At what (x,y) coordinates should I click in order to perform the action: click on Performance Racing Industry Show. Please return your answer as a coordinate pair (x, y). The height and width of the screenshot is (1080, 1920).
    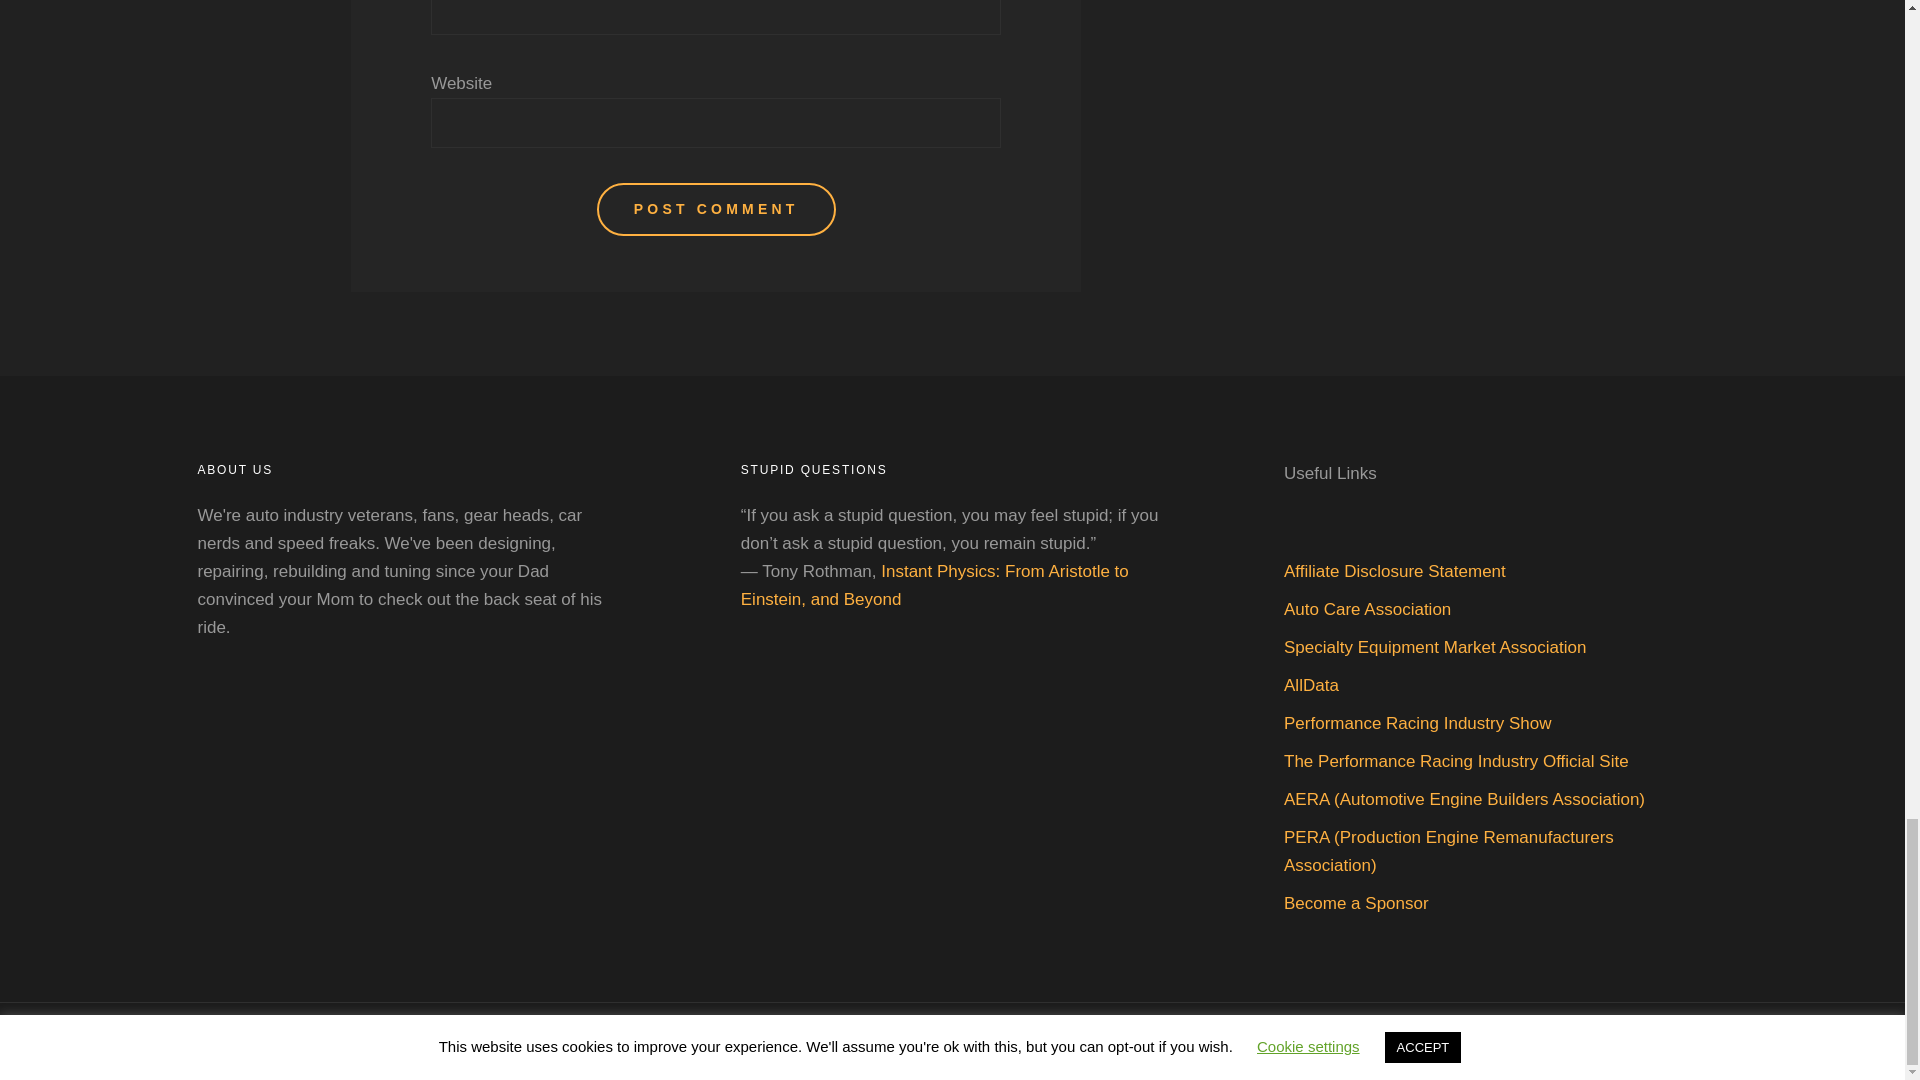
    Looking at the image, I should click on (1418, 723).